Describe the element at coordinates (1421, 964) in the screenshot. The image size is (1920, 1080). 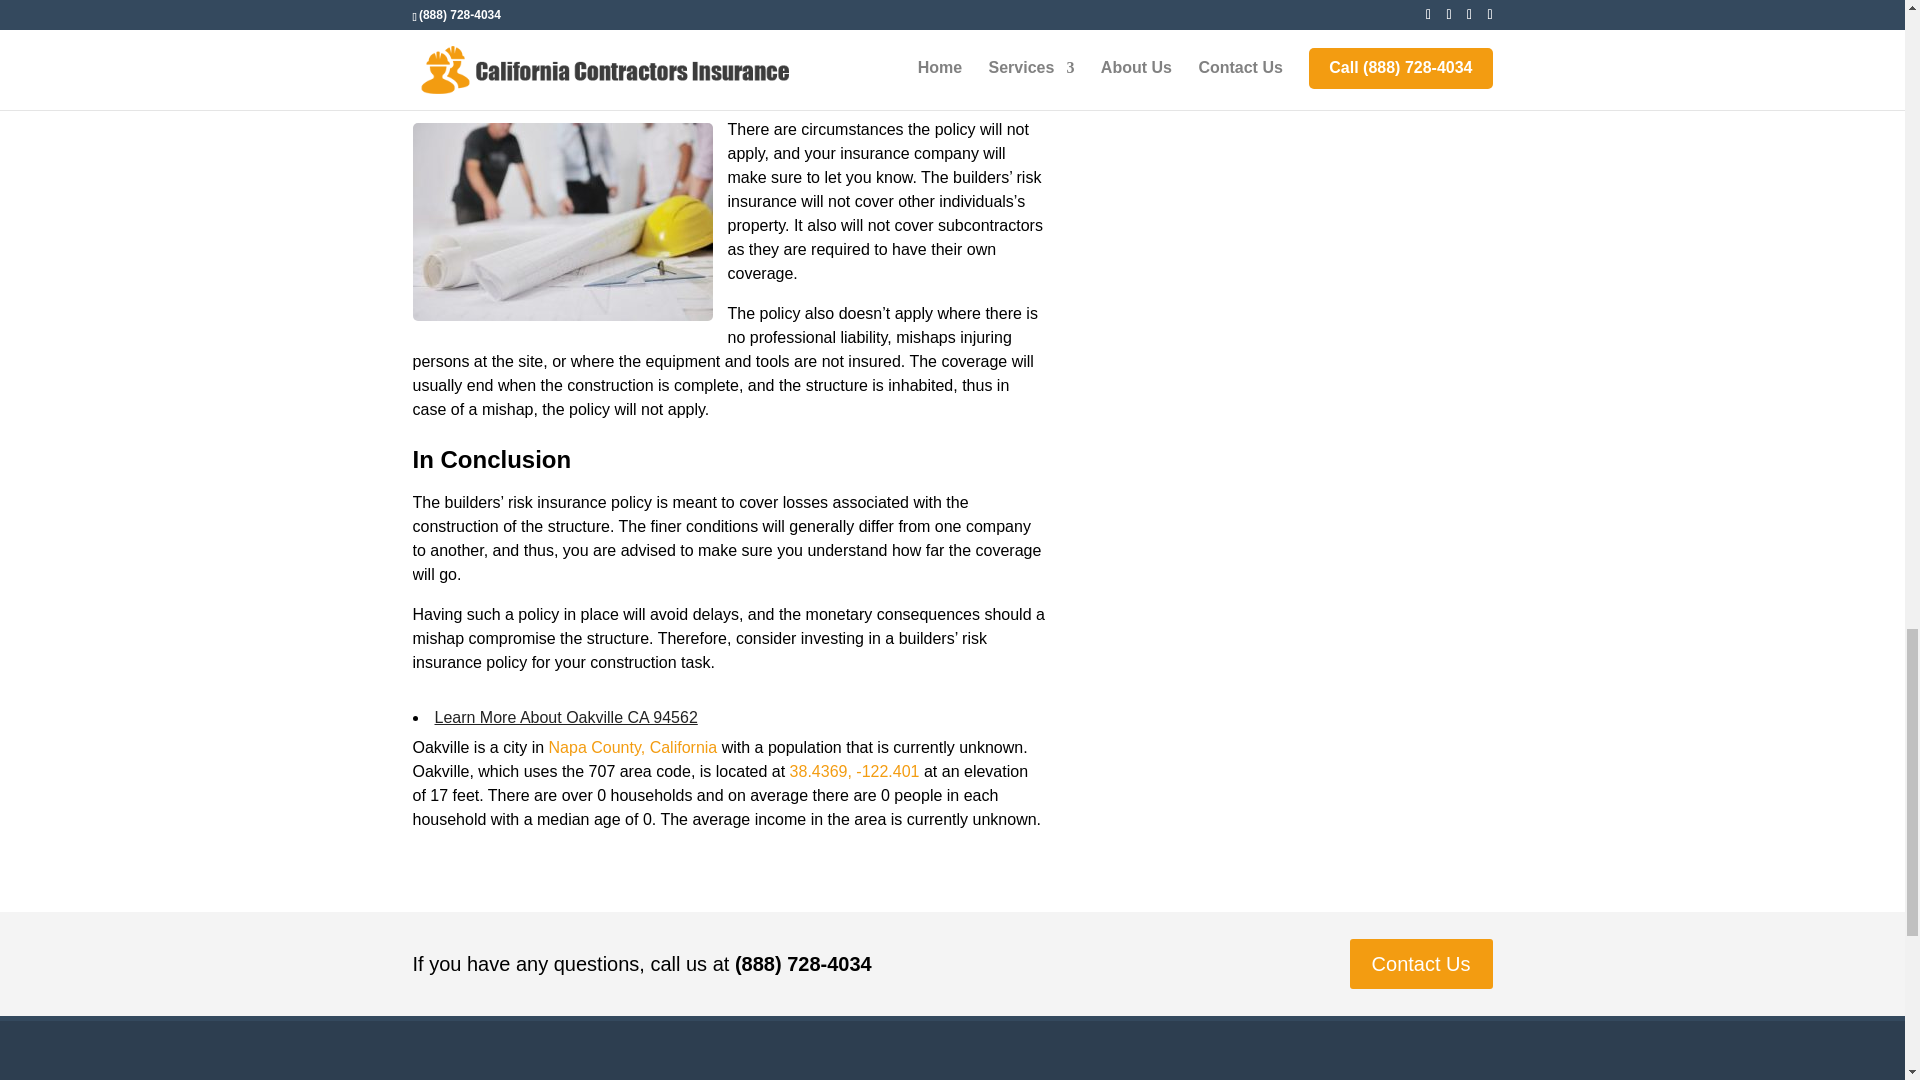
I see `Contact Us` at that location.